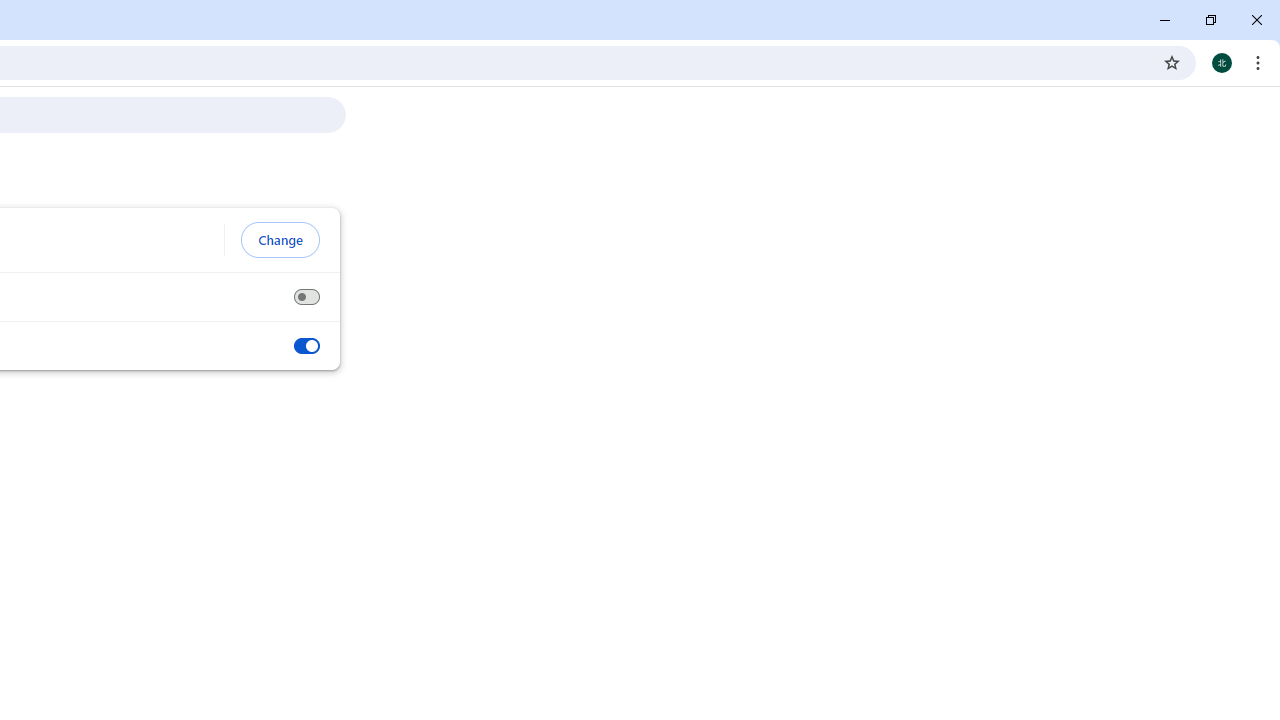 The width and height of the screenshot is (1280, 720). What do you see at coordinates (306, 297) in the screenshot?
I see `Ask where to save each file before downloading` at bounding box center [306, 297].